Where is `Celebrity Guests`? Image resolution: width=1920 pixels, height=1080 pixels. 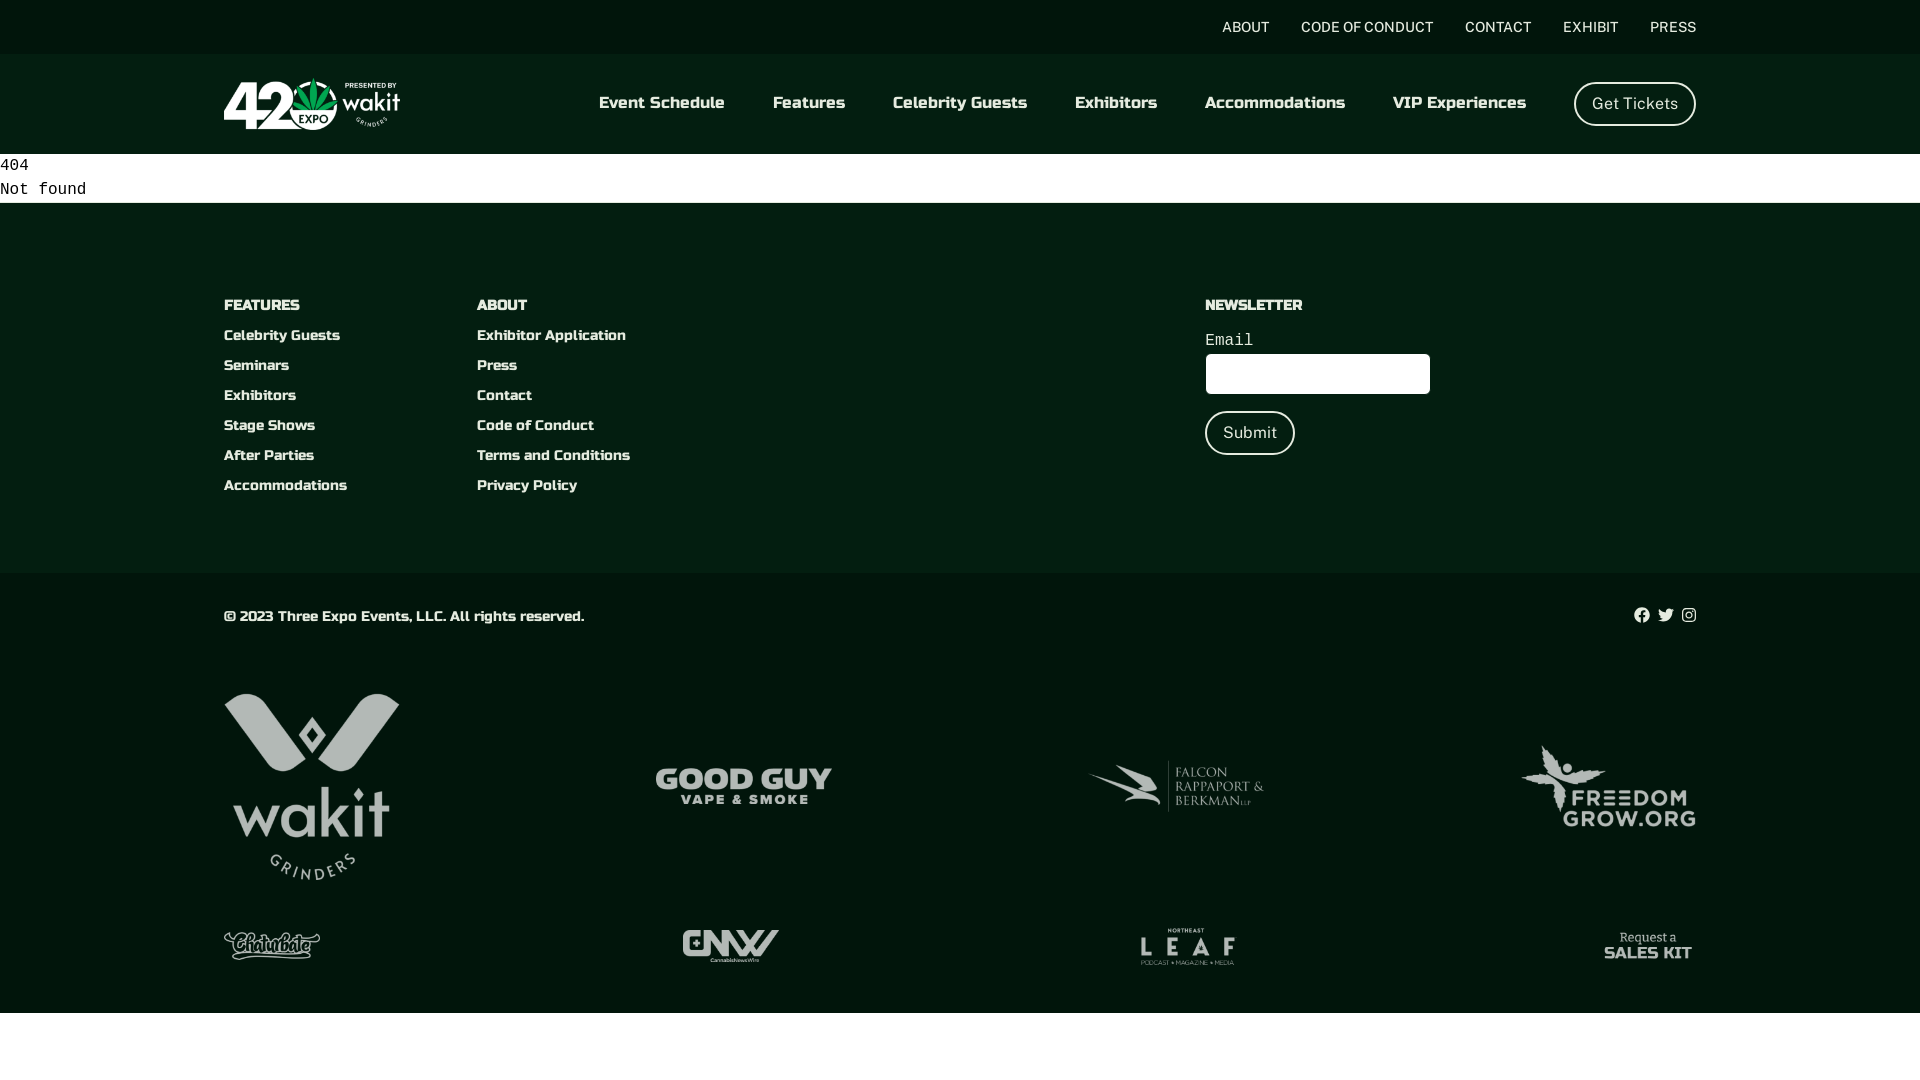
Celebrity Guests is located at coordinates (960, 102).